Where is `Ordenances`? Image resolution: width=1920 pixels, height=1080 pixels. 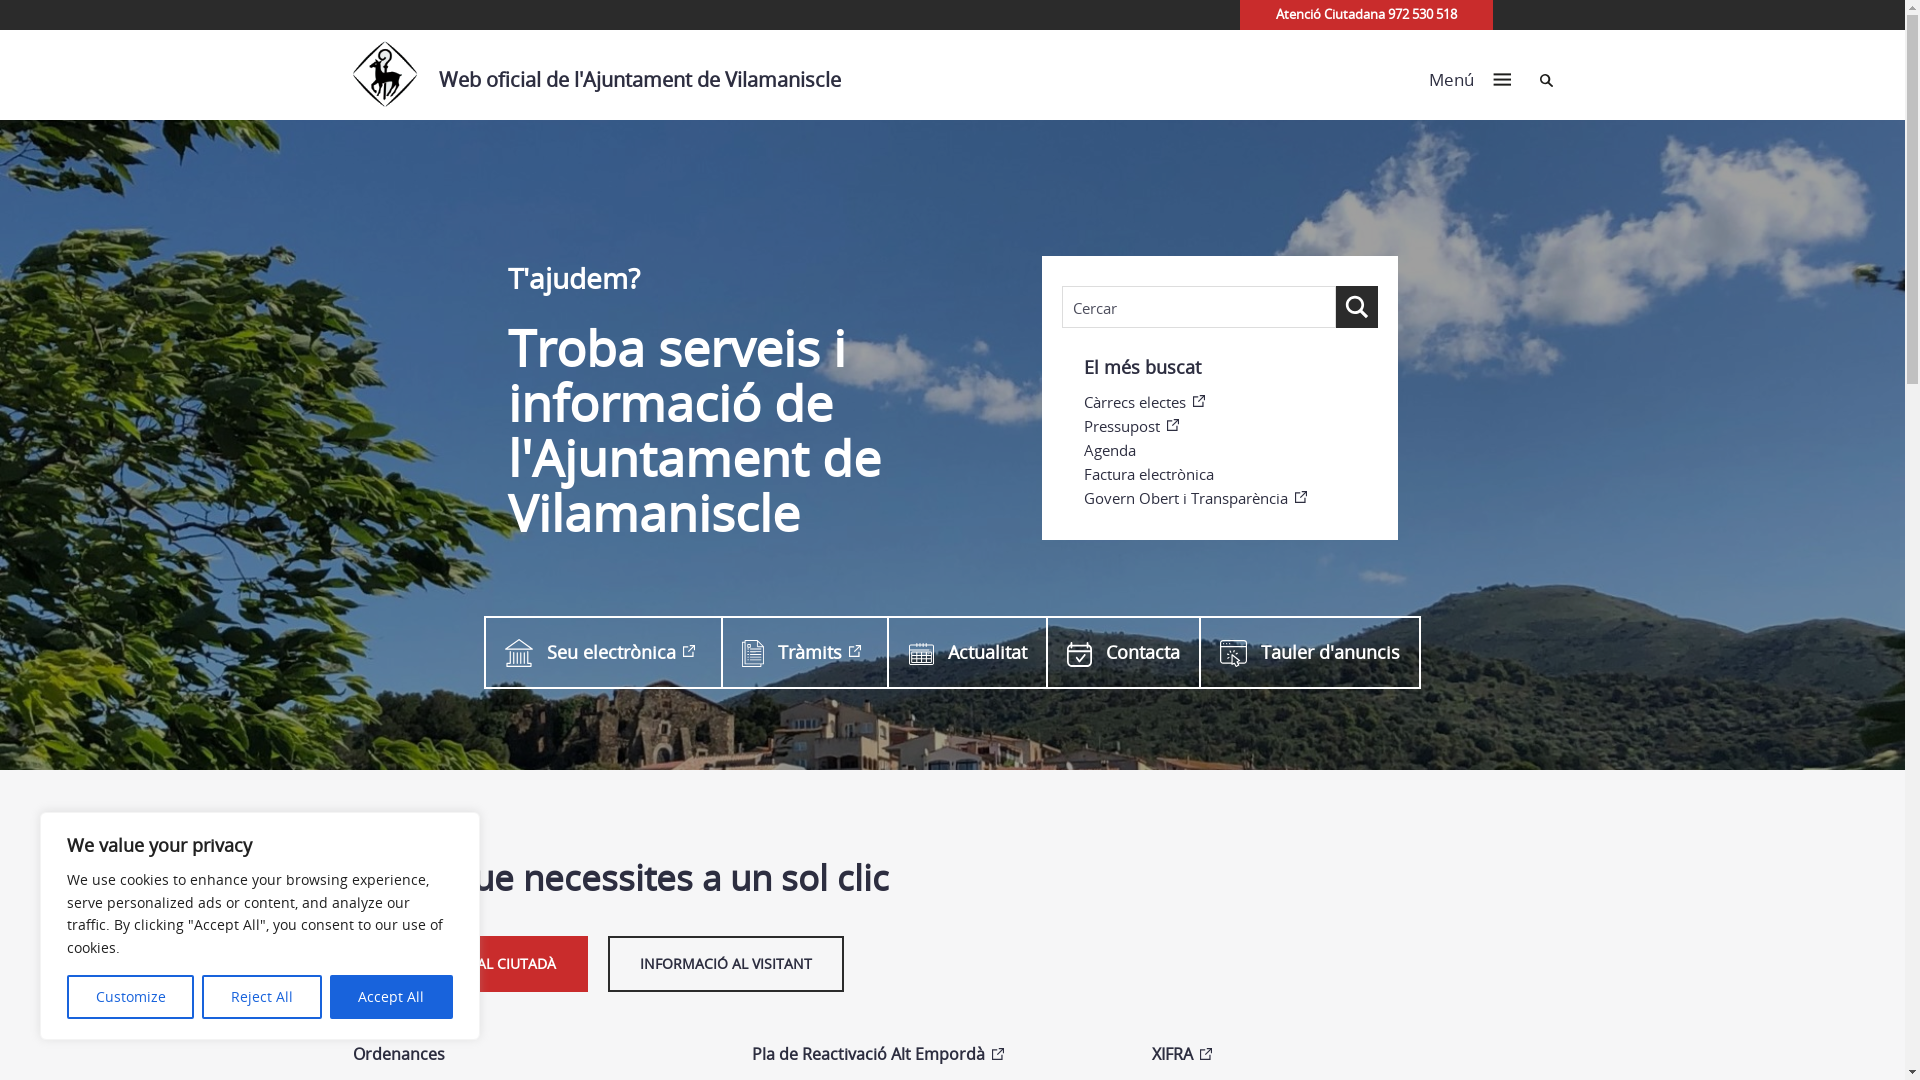 Ordenances is located at coordinates (532, 1055).